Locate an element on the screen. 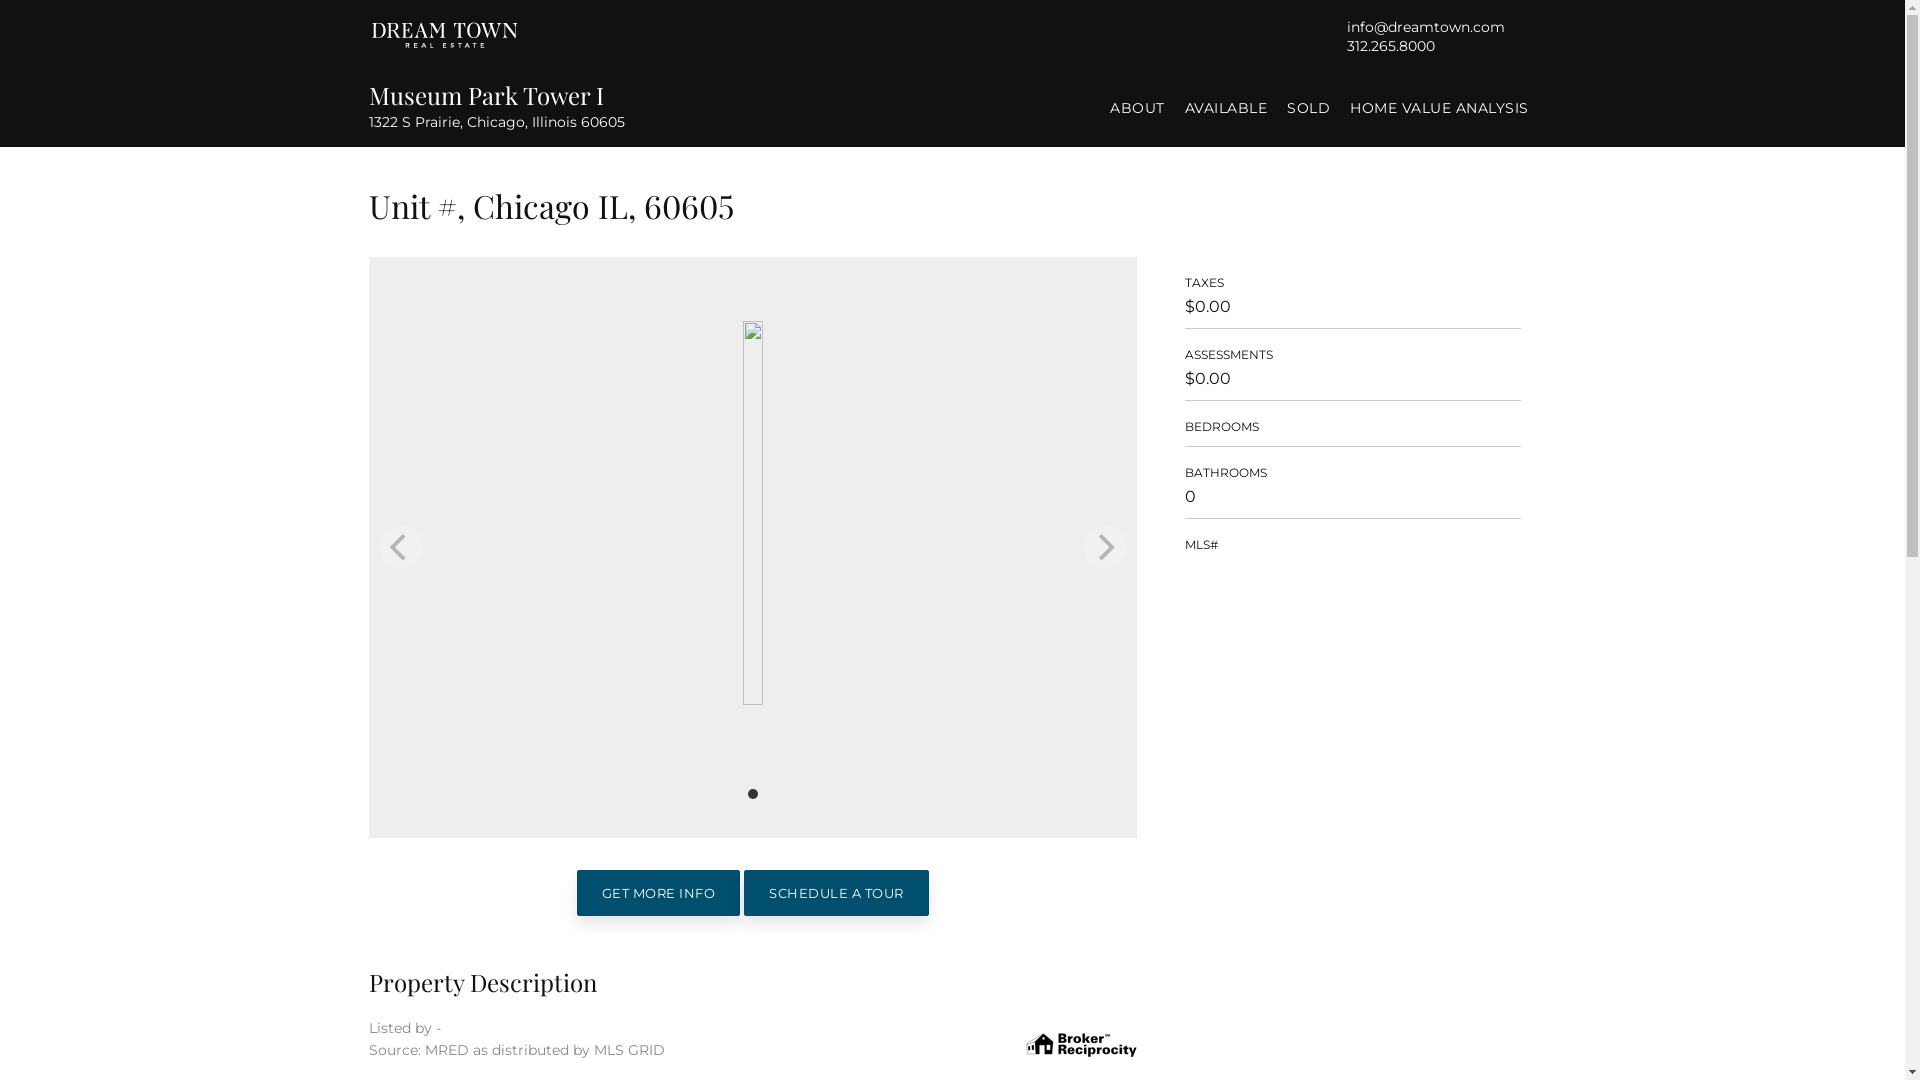  Museum Park Tower I
1322 S Prairie, Chicago, Illinois 60605 is located at coordinates (552, 106).